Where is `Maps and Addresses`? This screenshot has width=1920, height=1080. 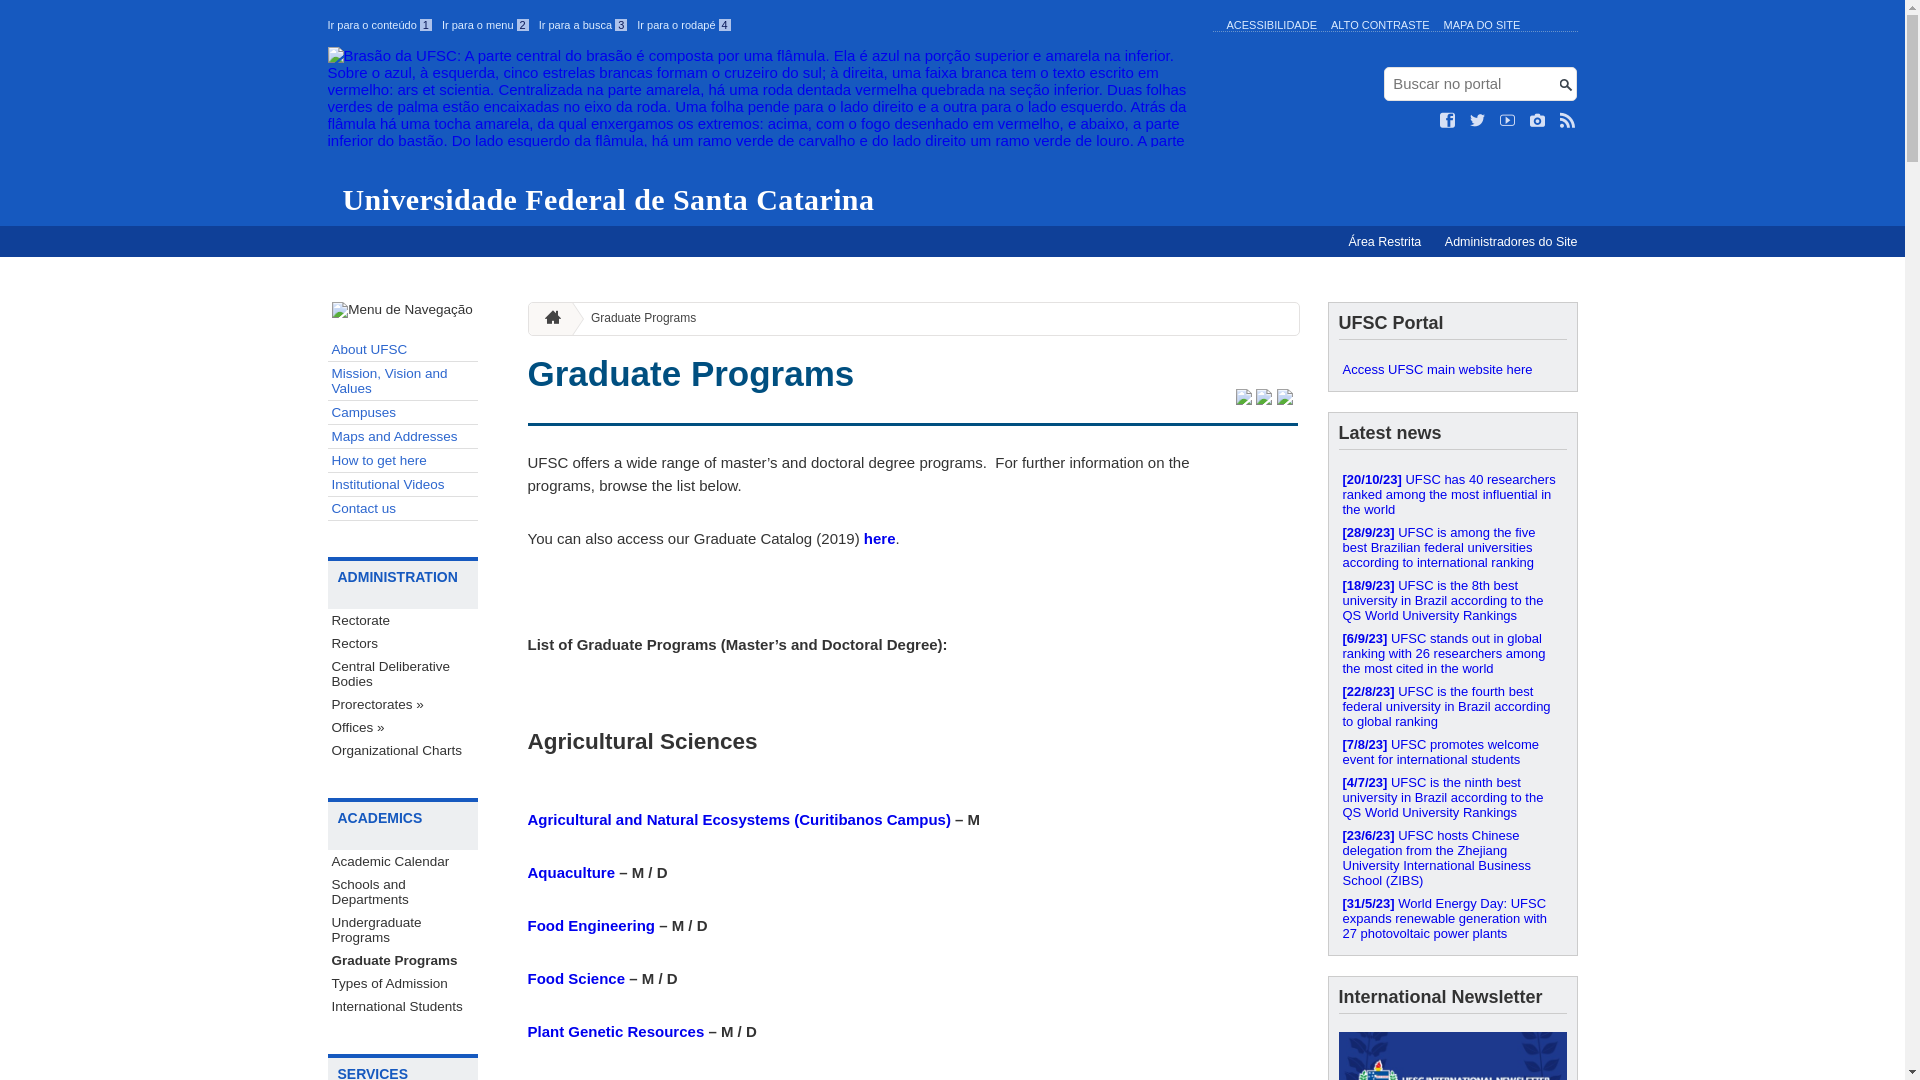
Maps and Addresses is located at coordinates (403, 437).